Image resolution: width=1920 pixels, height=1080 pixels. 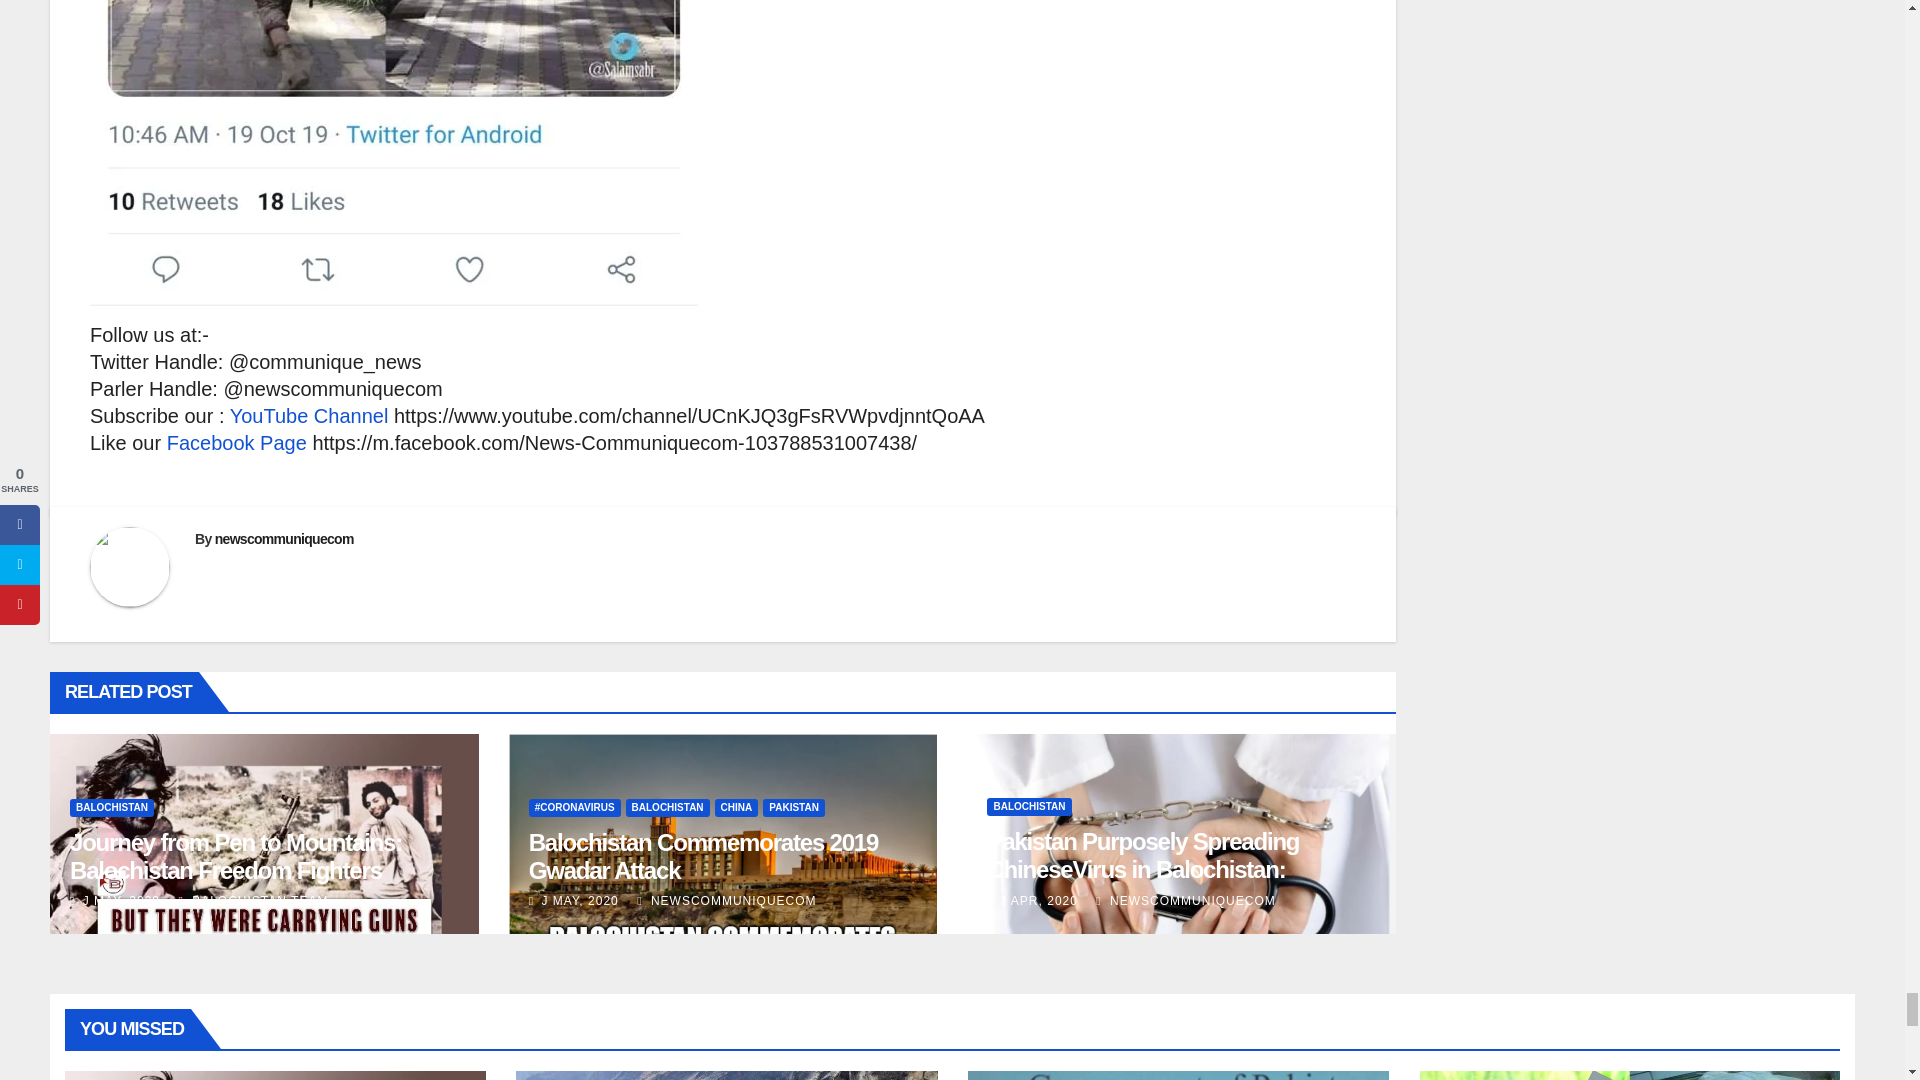 I want to click on BALOCHISTAN TEAM, so click(x=253, y=901).